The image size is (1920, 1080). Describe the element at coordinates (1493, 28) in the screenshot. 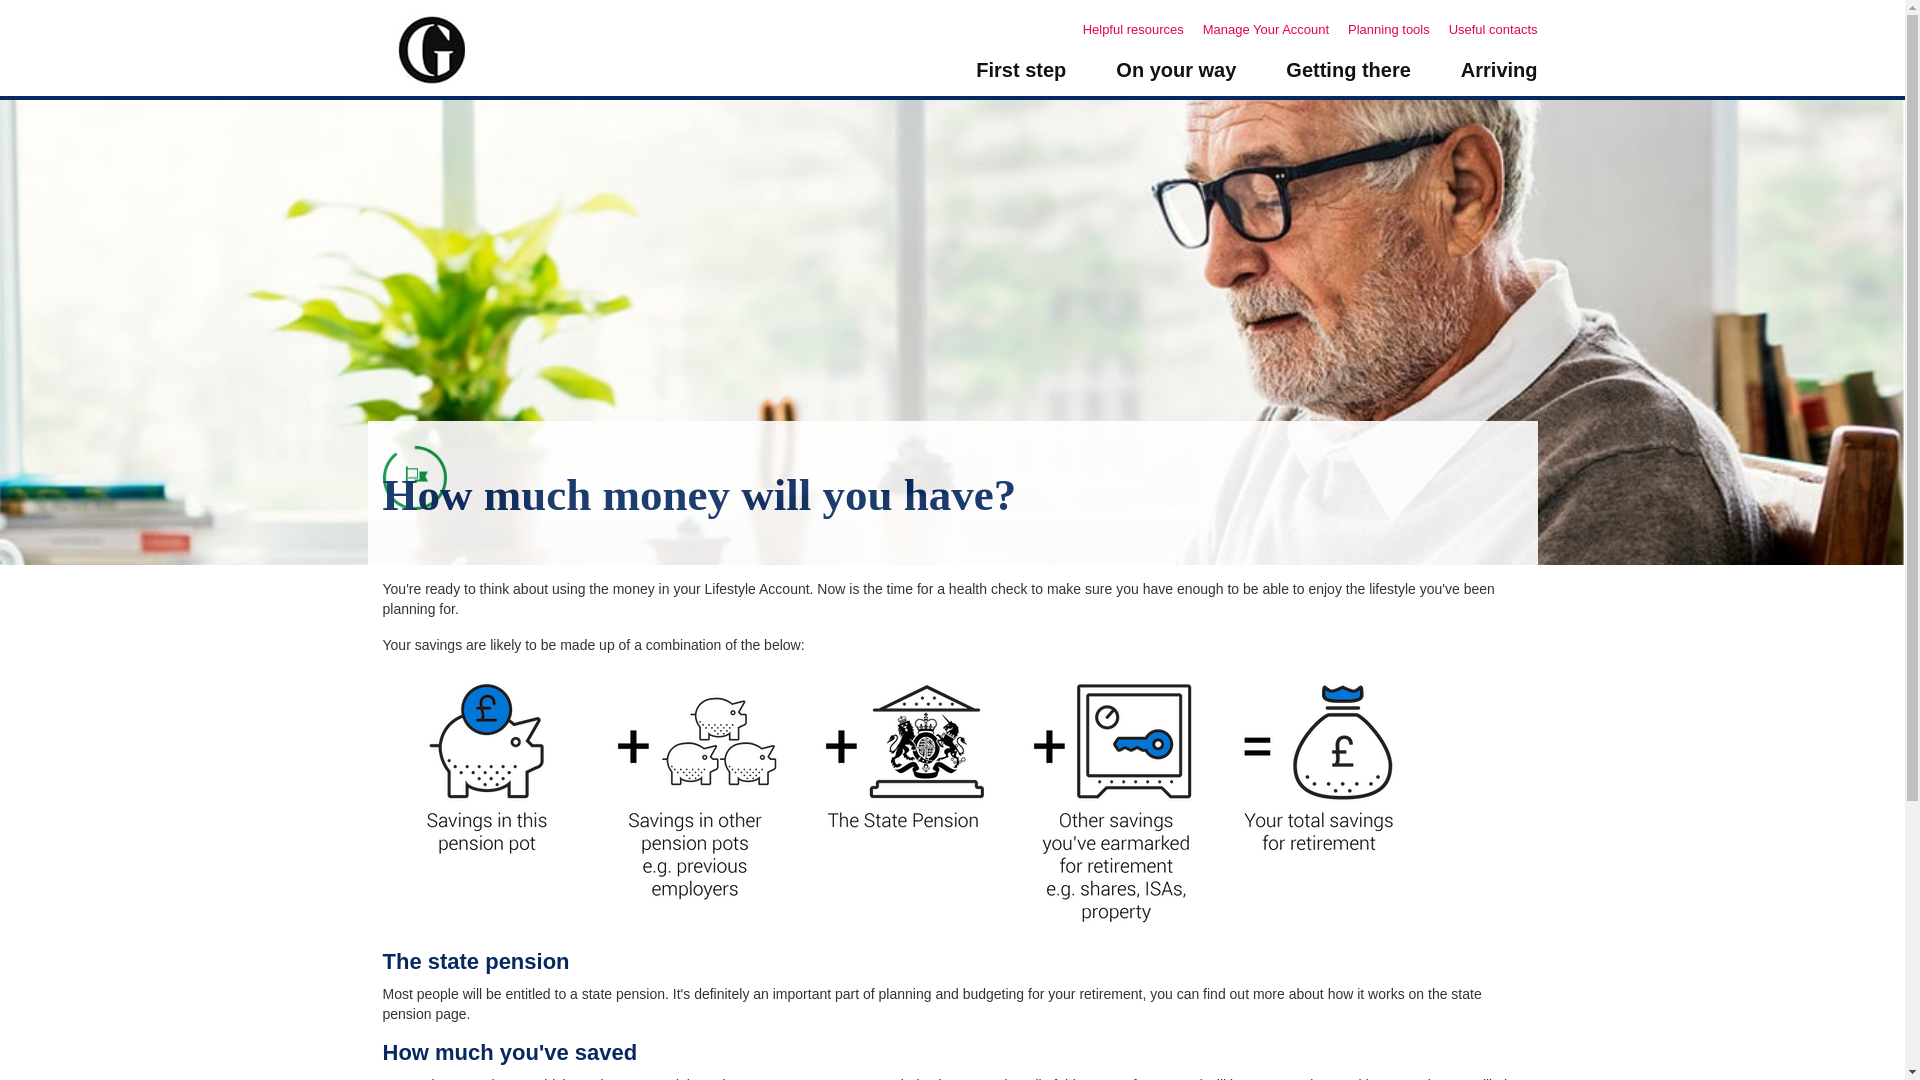

I see `Useful contacts` at that location.